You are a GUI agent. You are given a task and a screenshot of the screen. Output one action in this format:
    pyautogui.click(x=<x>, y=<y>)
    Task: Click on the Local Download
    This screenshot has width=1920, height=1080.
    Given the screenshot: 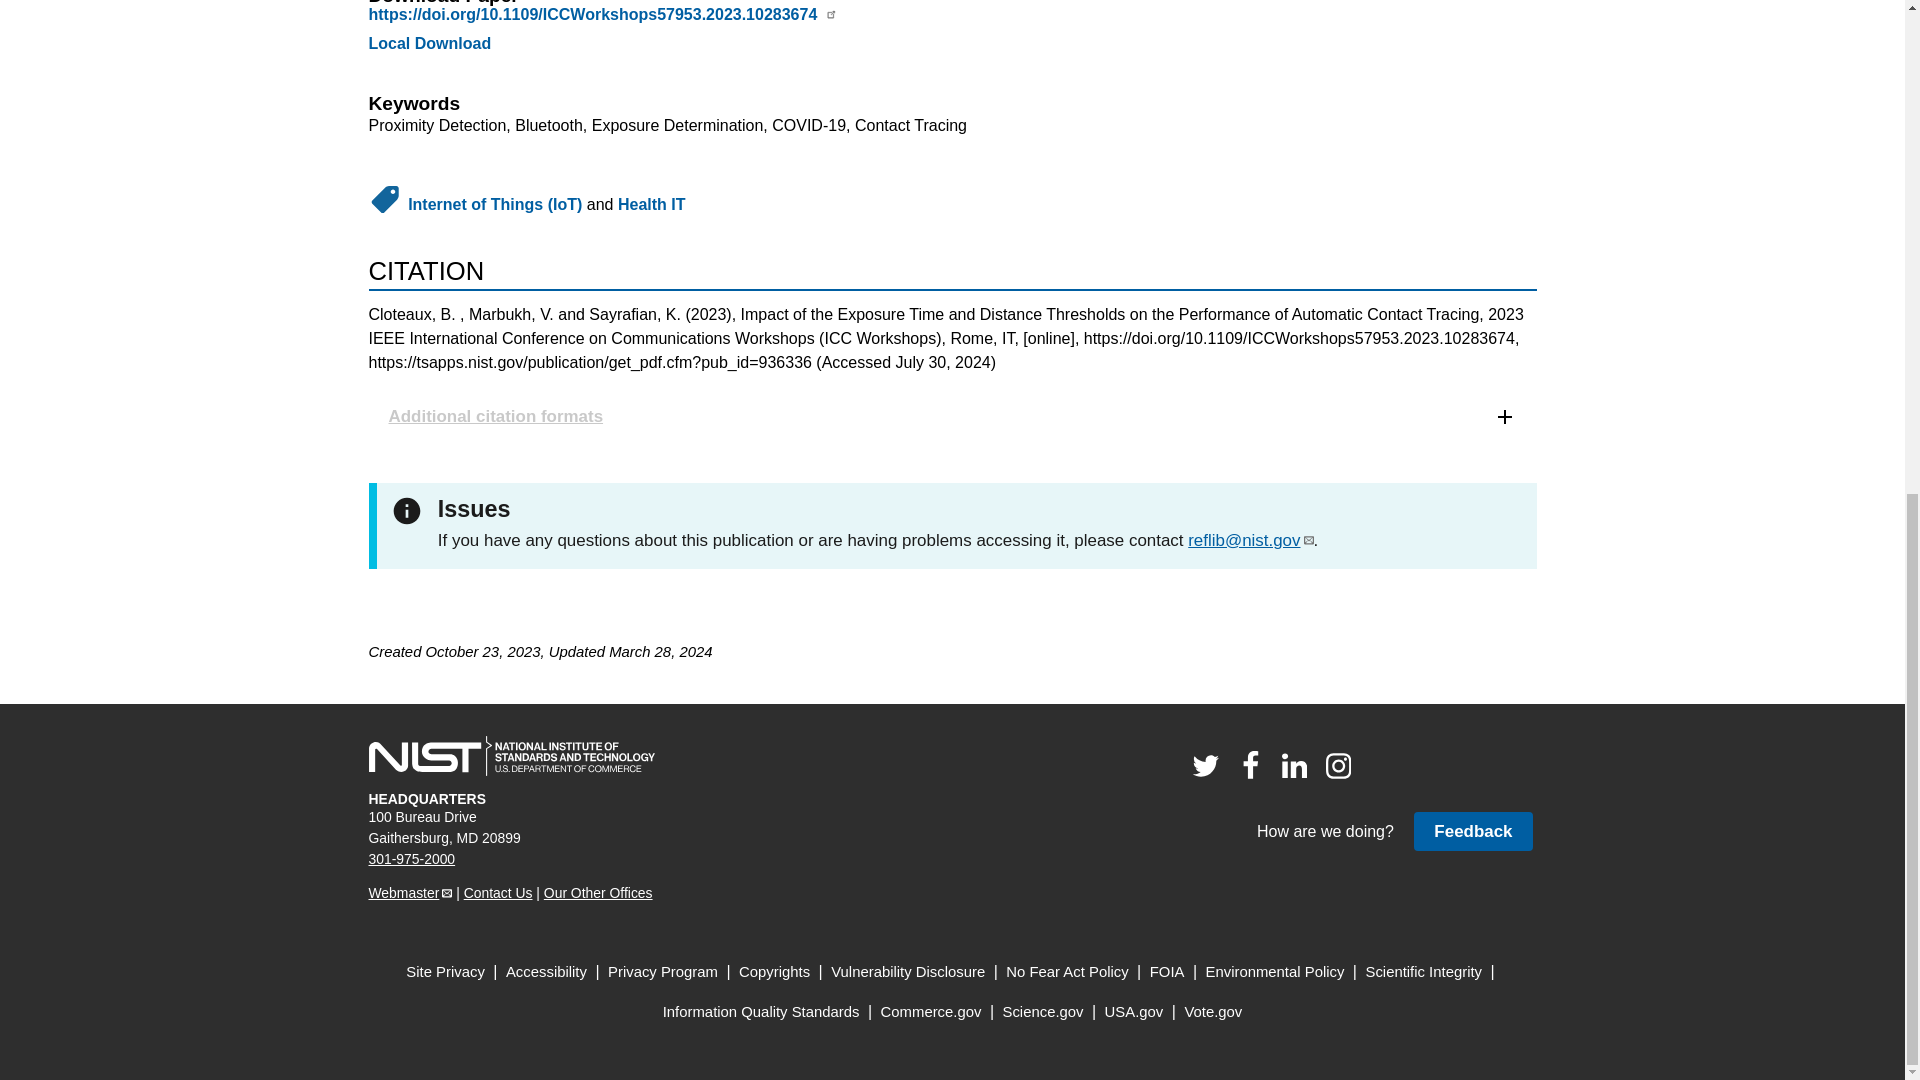 What is the action you would take?
    pyautogui.click(x=430, y=42)
    